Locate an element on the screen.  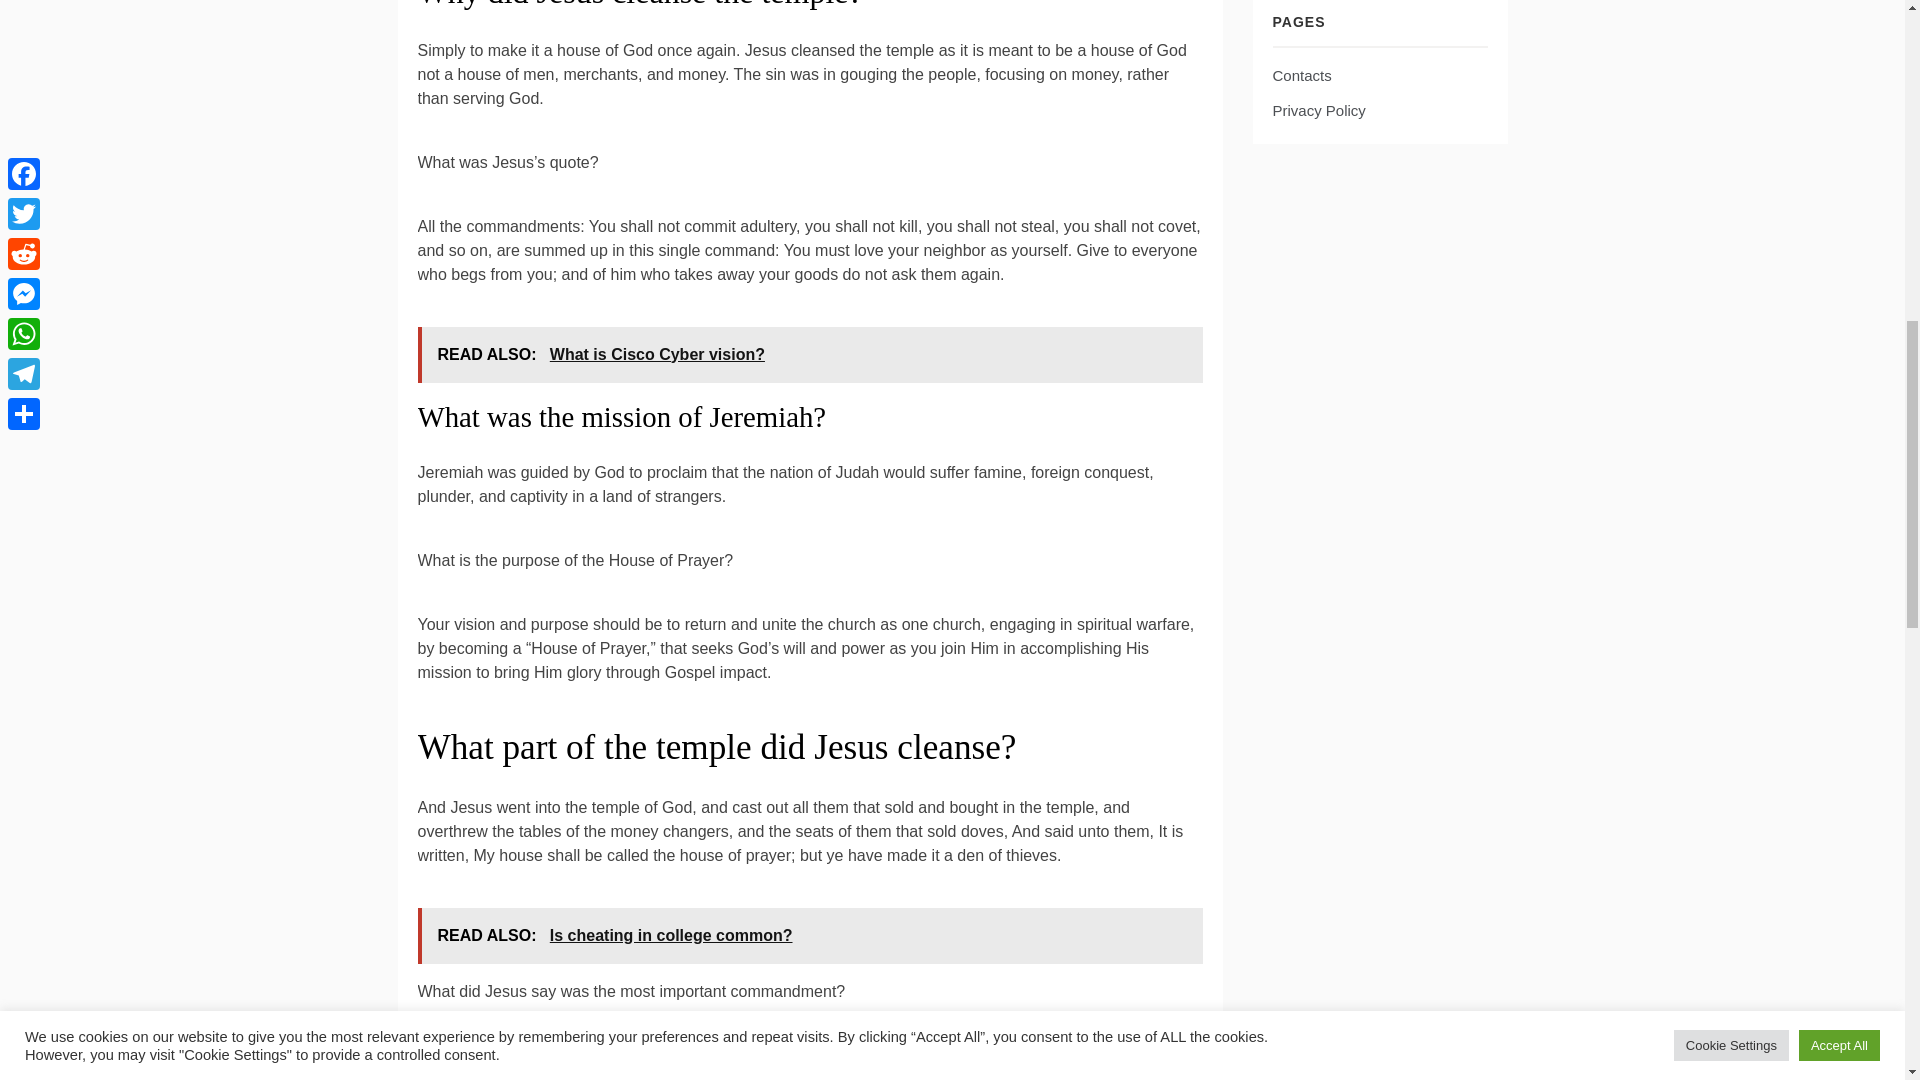
Privacy Policy is located at coordinates (1318, 110).